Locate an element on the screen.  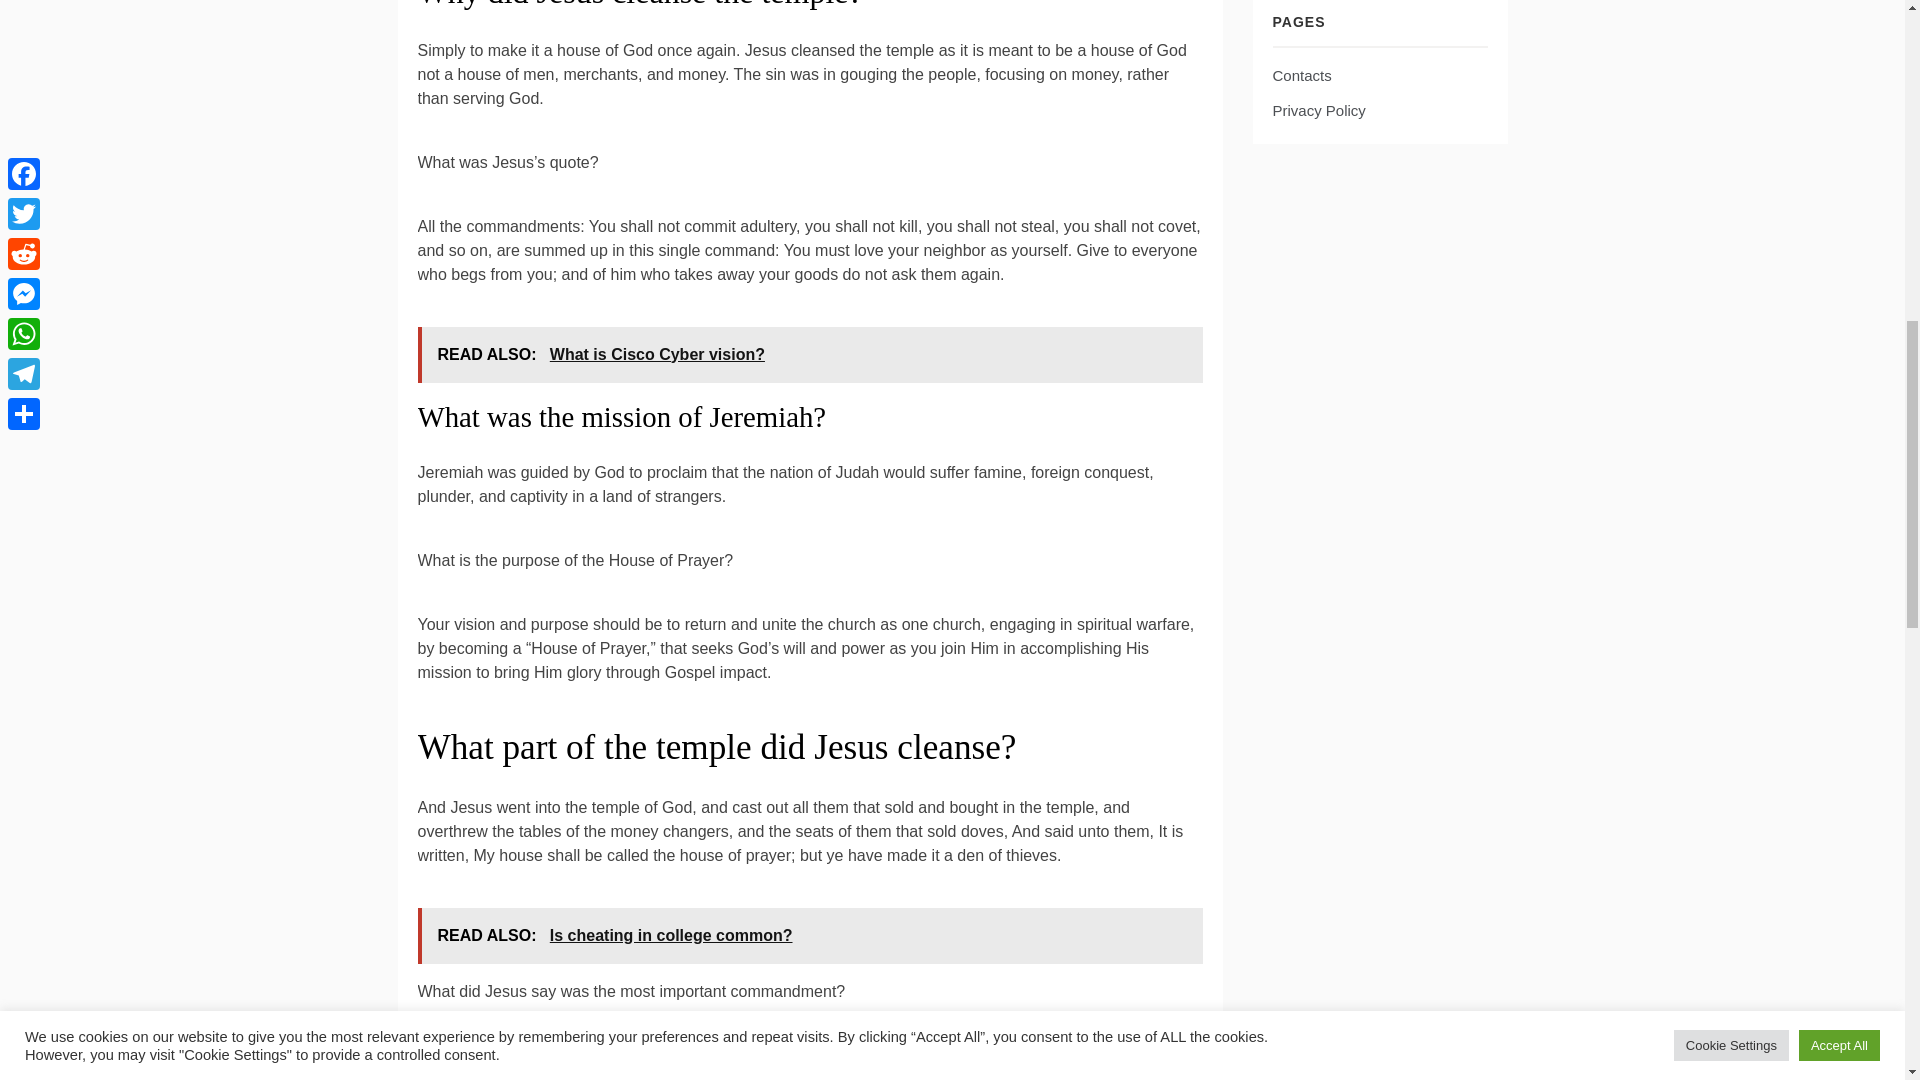
Privacy Policy is located at coordinates (1318, 110).